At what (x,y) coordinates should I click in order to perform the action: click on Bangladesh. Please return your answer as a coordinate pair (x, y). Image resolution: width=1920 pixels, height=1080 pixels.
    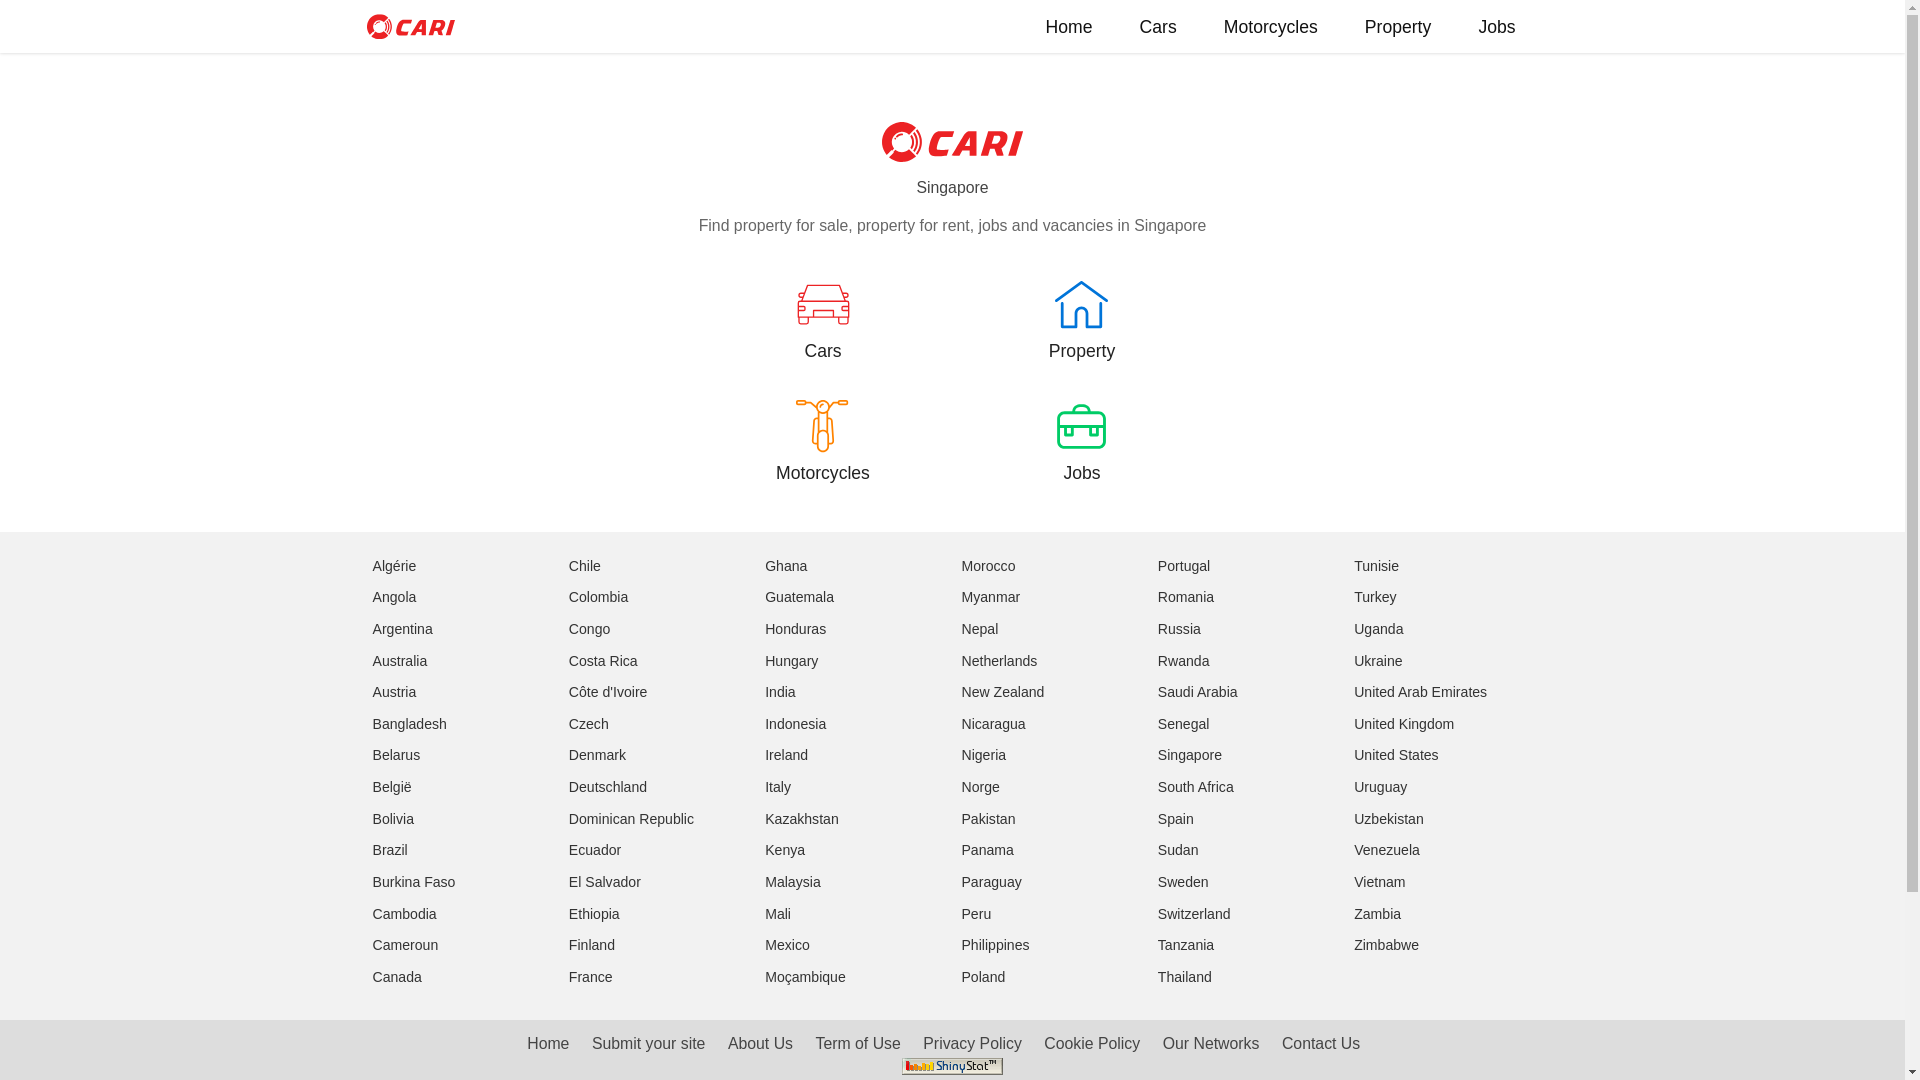
    Looking at the image, I should click on (409, 724).